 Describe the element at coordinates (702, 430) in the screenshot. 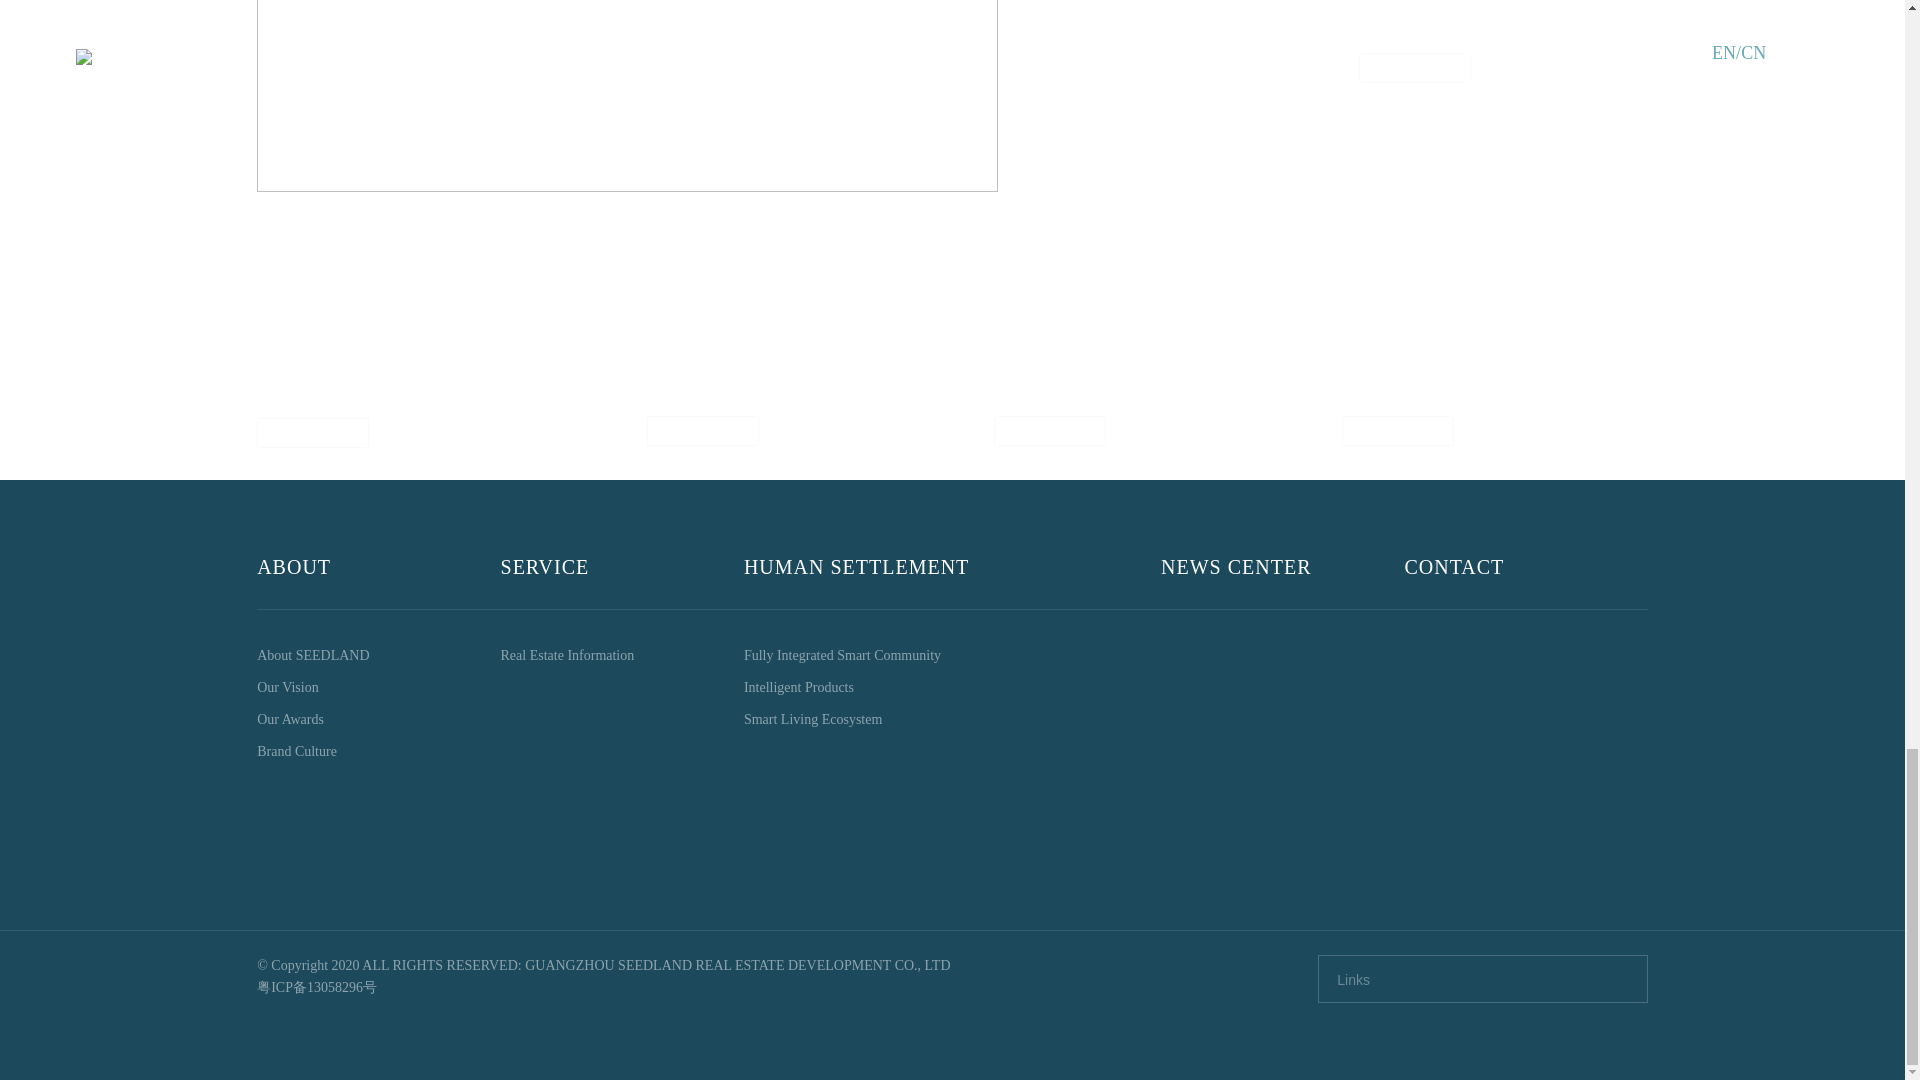

I see `EXPLORE` at that location.